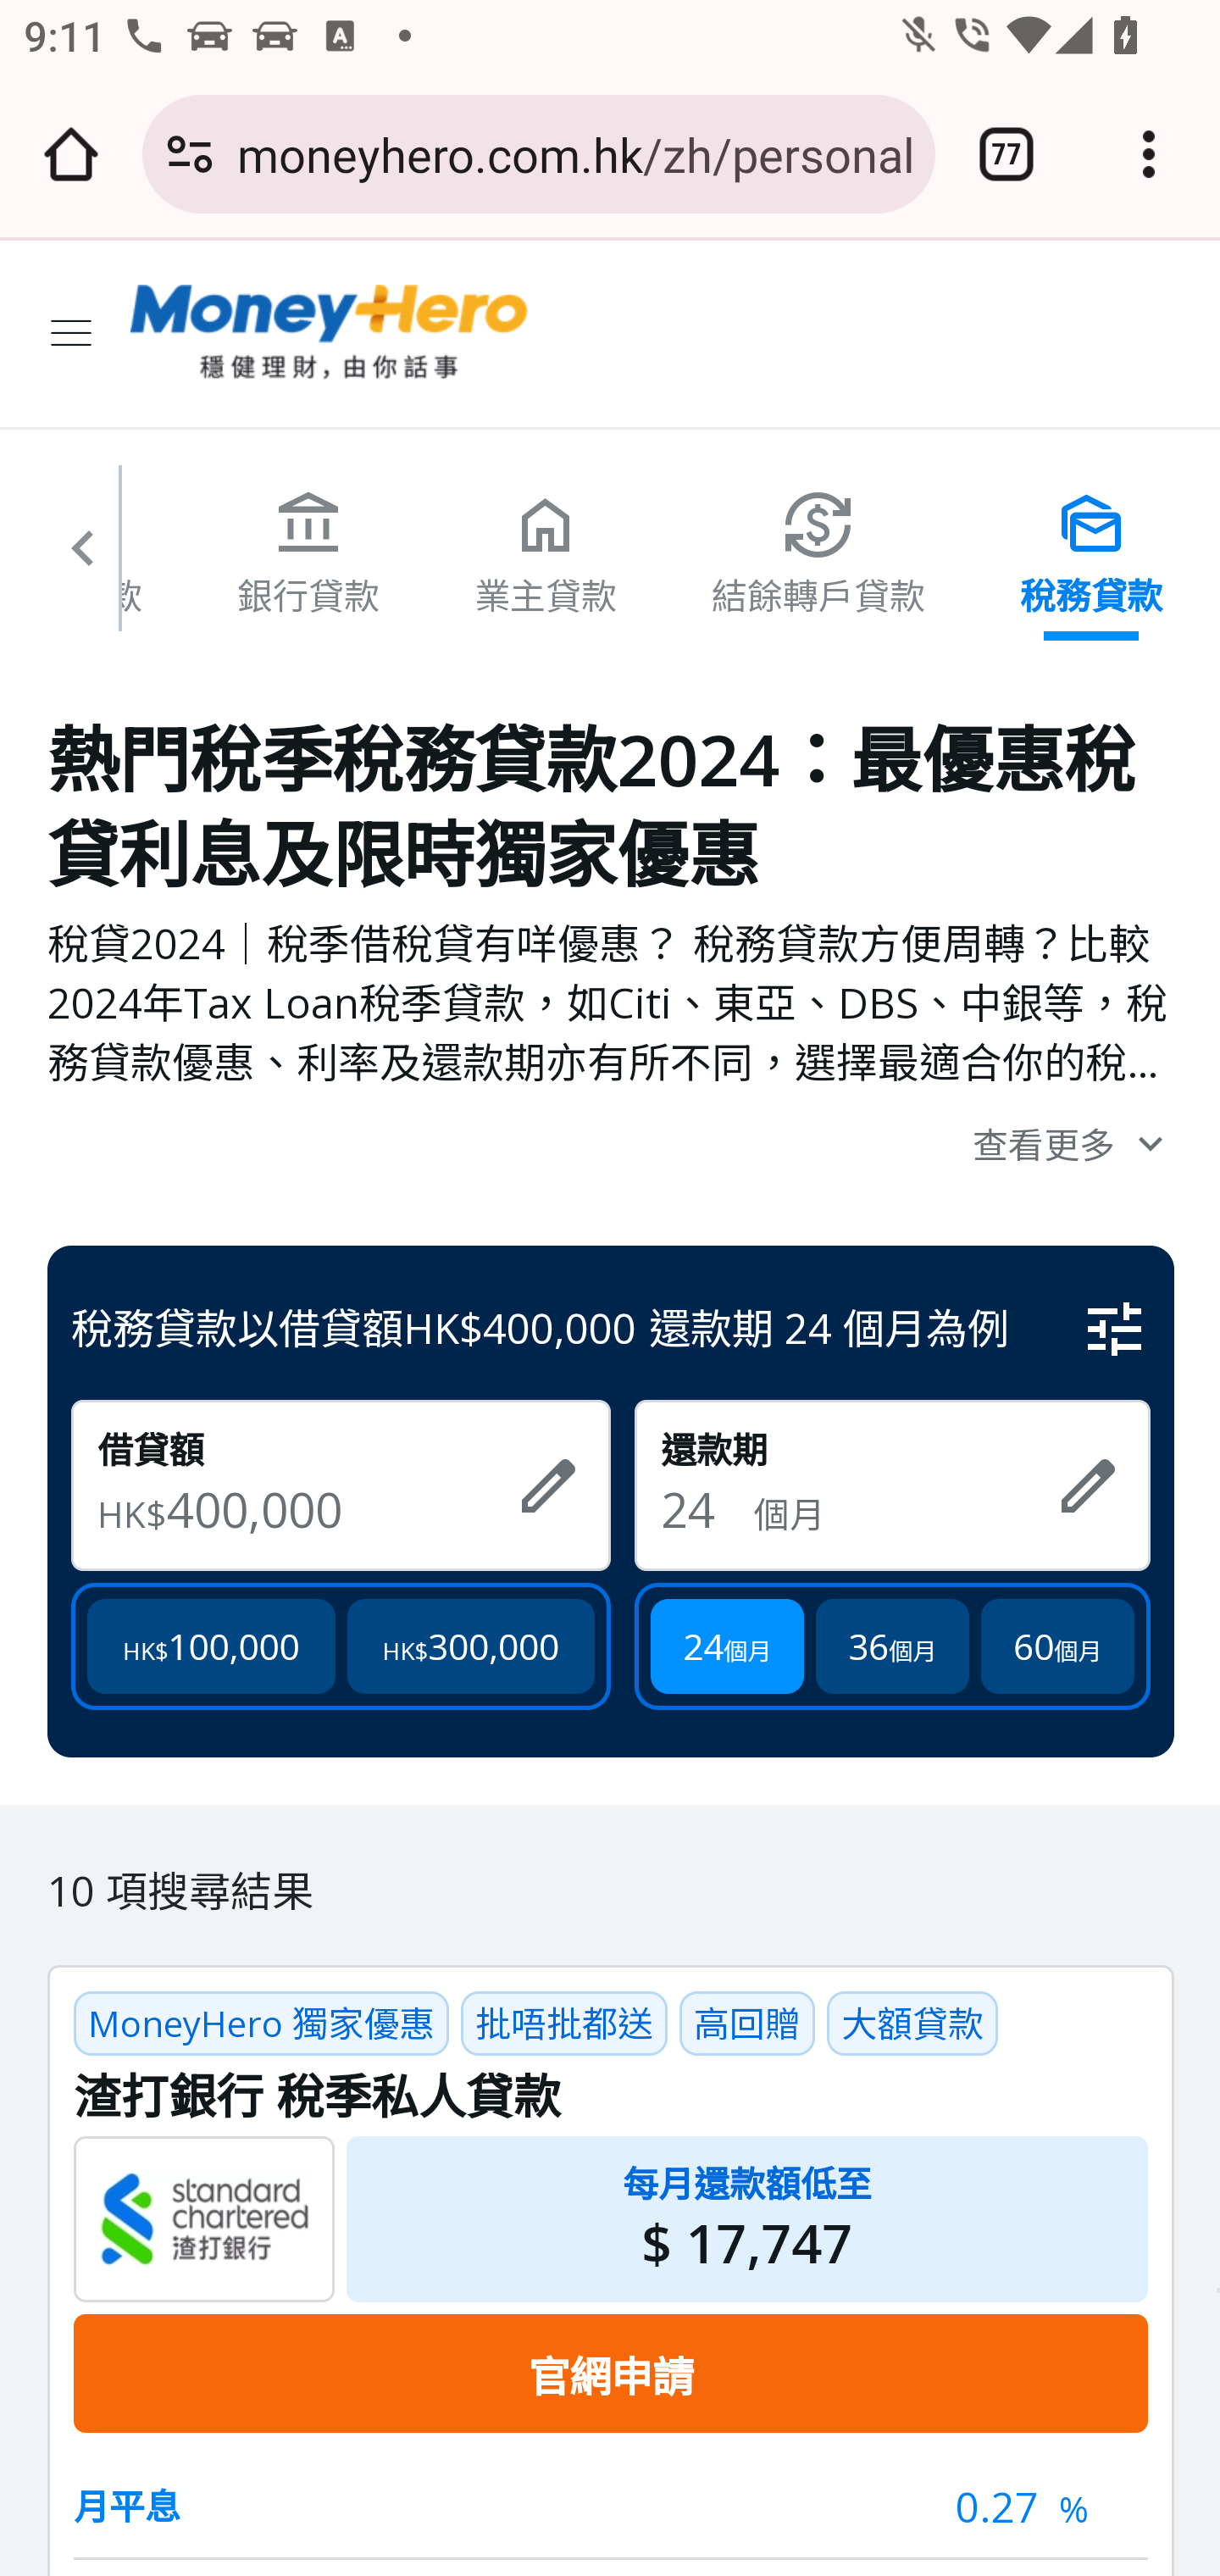 The width and height of the screenshot is (1220, 2576). Describe the element at coordinates (190, 154) in the screenshot. I see `Connection is secure` at that location.